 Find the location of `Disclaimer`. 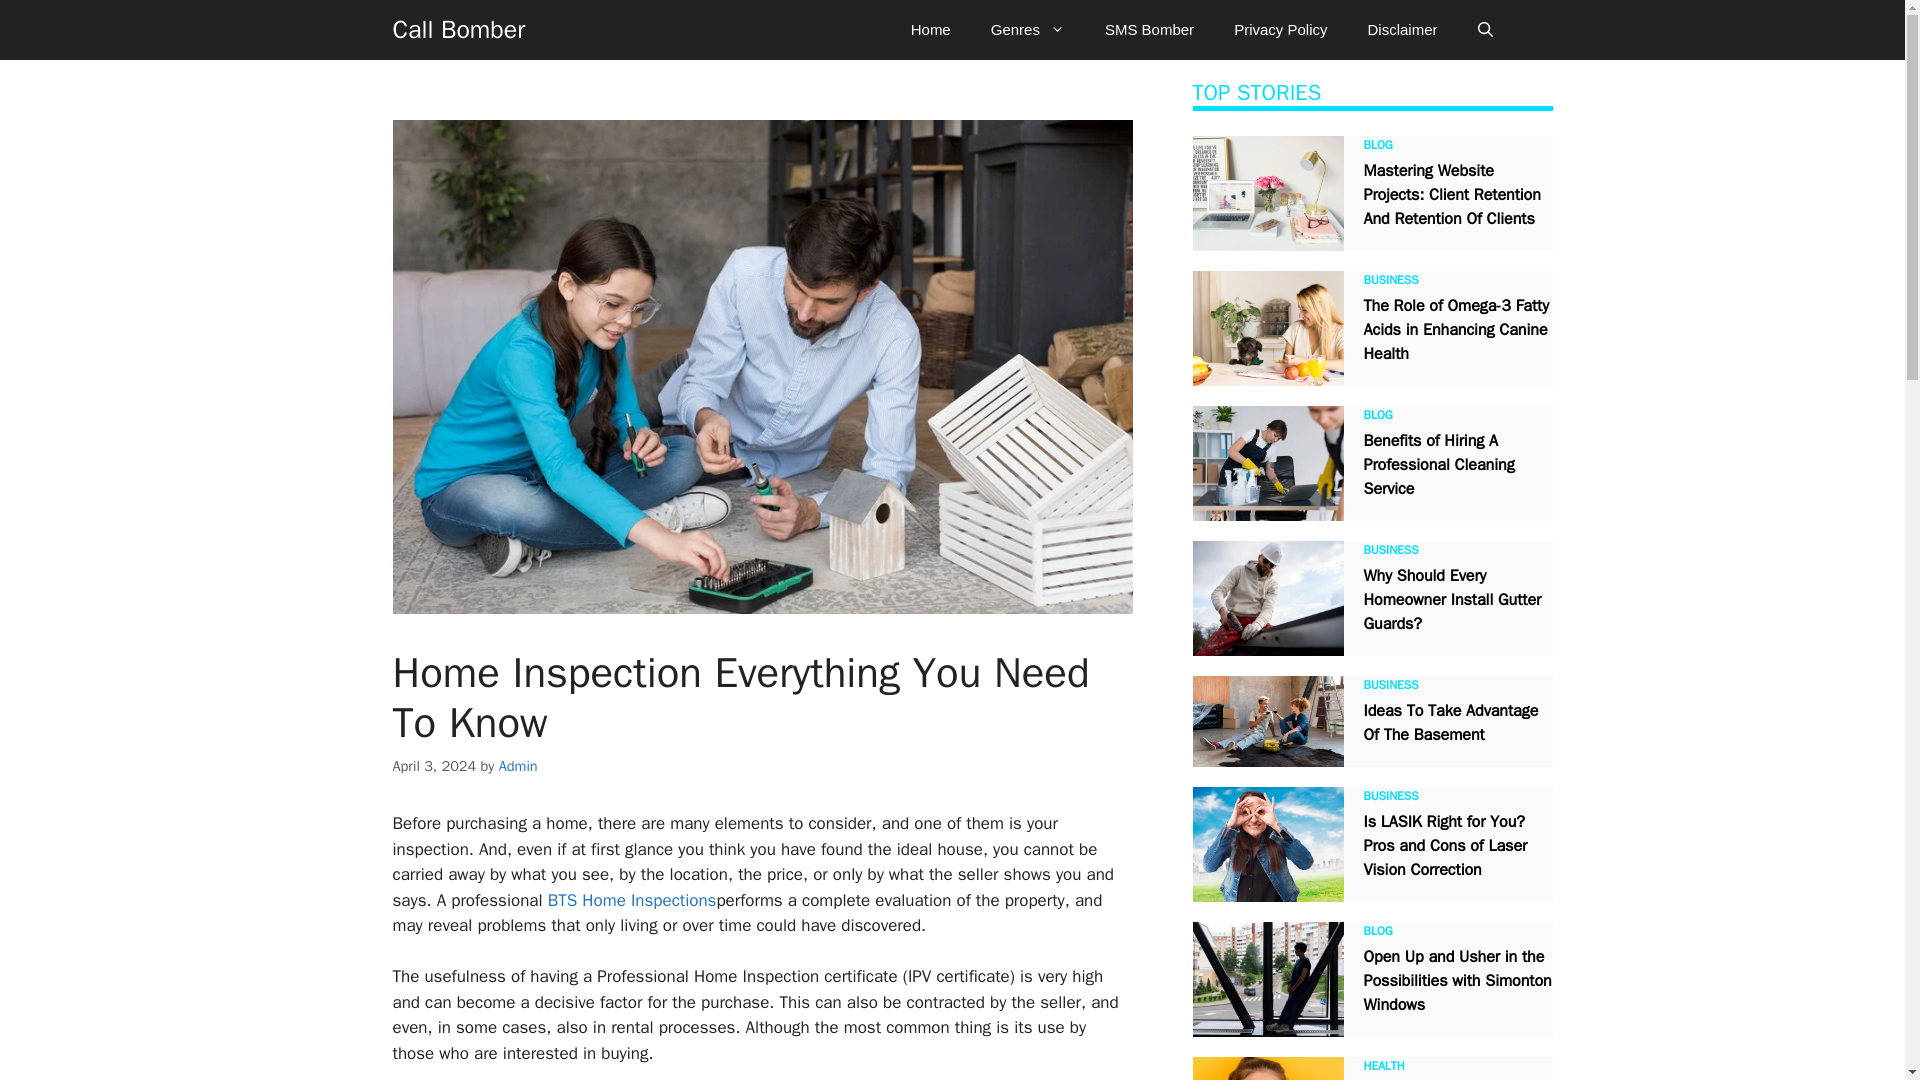

Disclaimer is located at coordinates (1402, 30).